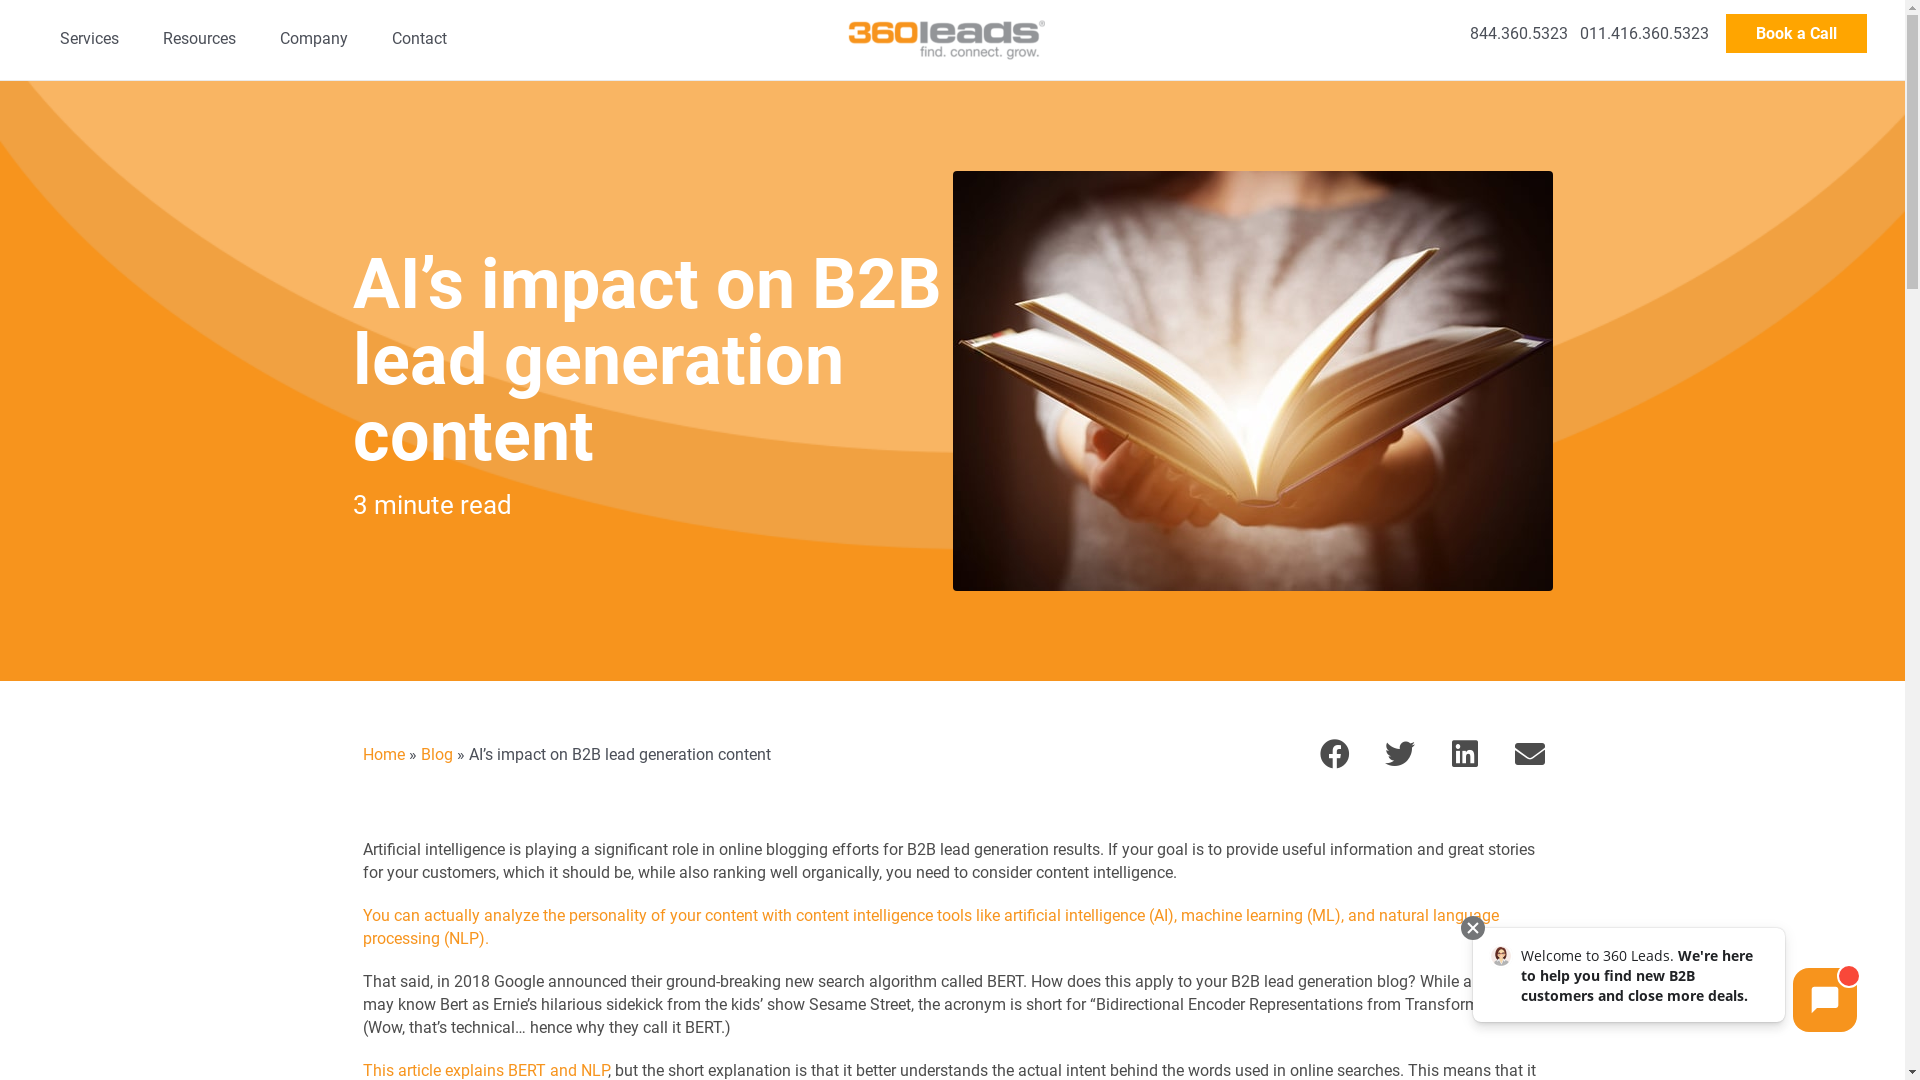 This screenshot has height=1080, width=1920. Describe the element at coordinates (90, 38) in the screenshot. I see `Services` at that location.